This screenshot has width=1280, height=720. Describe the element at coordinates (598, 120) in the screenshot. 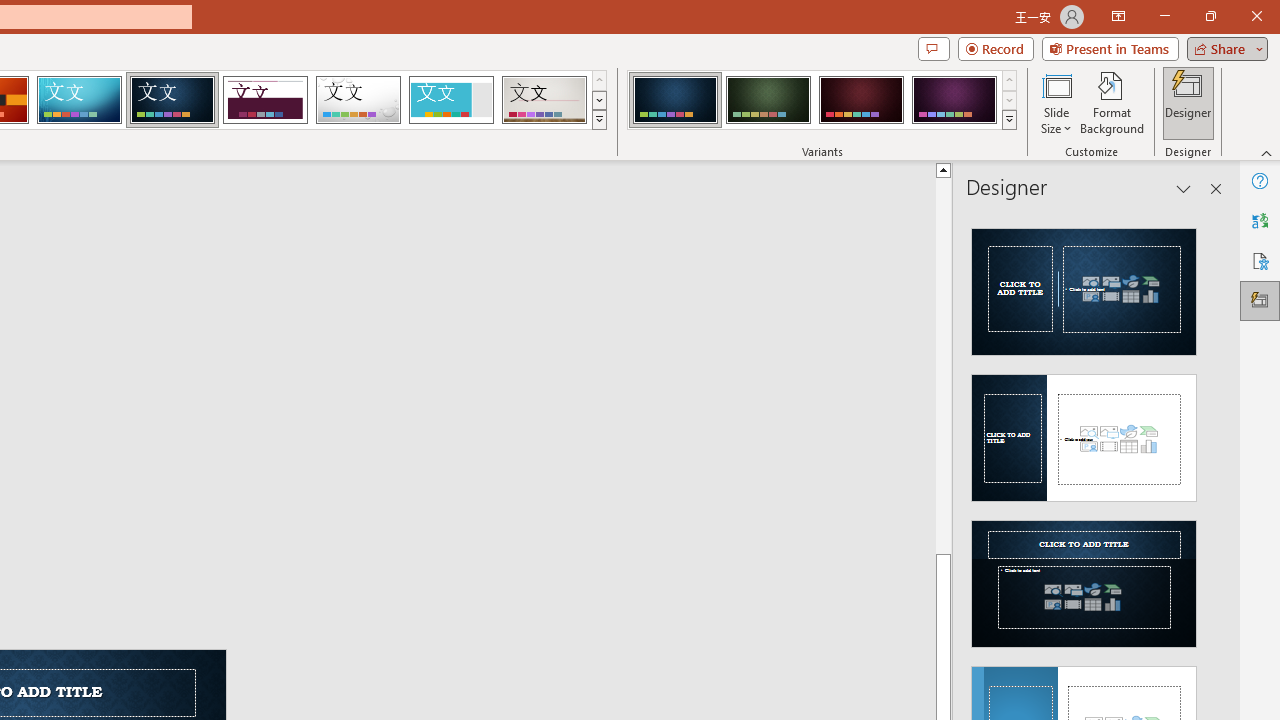

I see `Themes` at that location.